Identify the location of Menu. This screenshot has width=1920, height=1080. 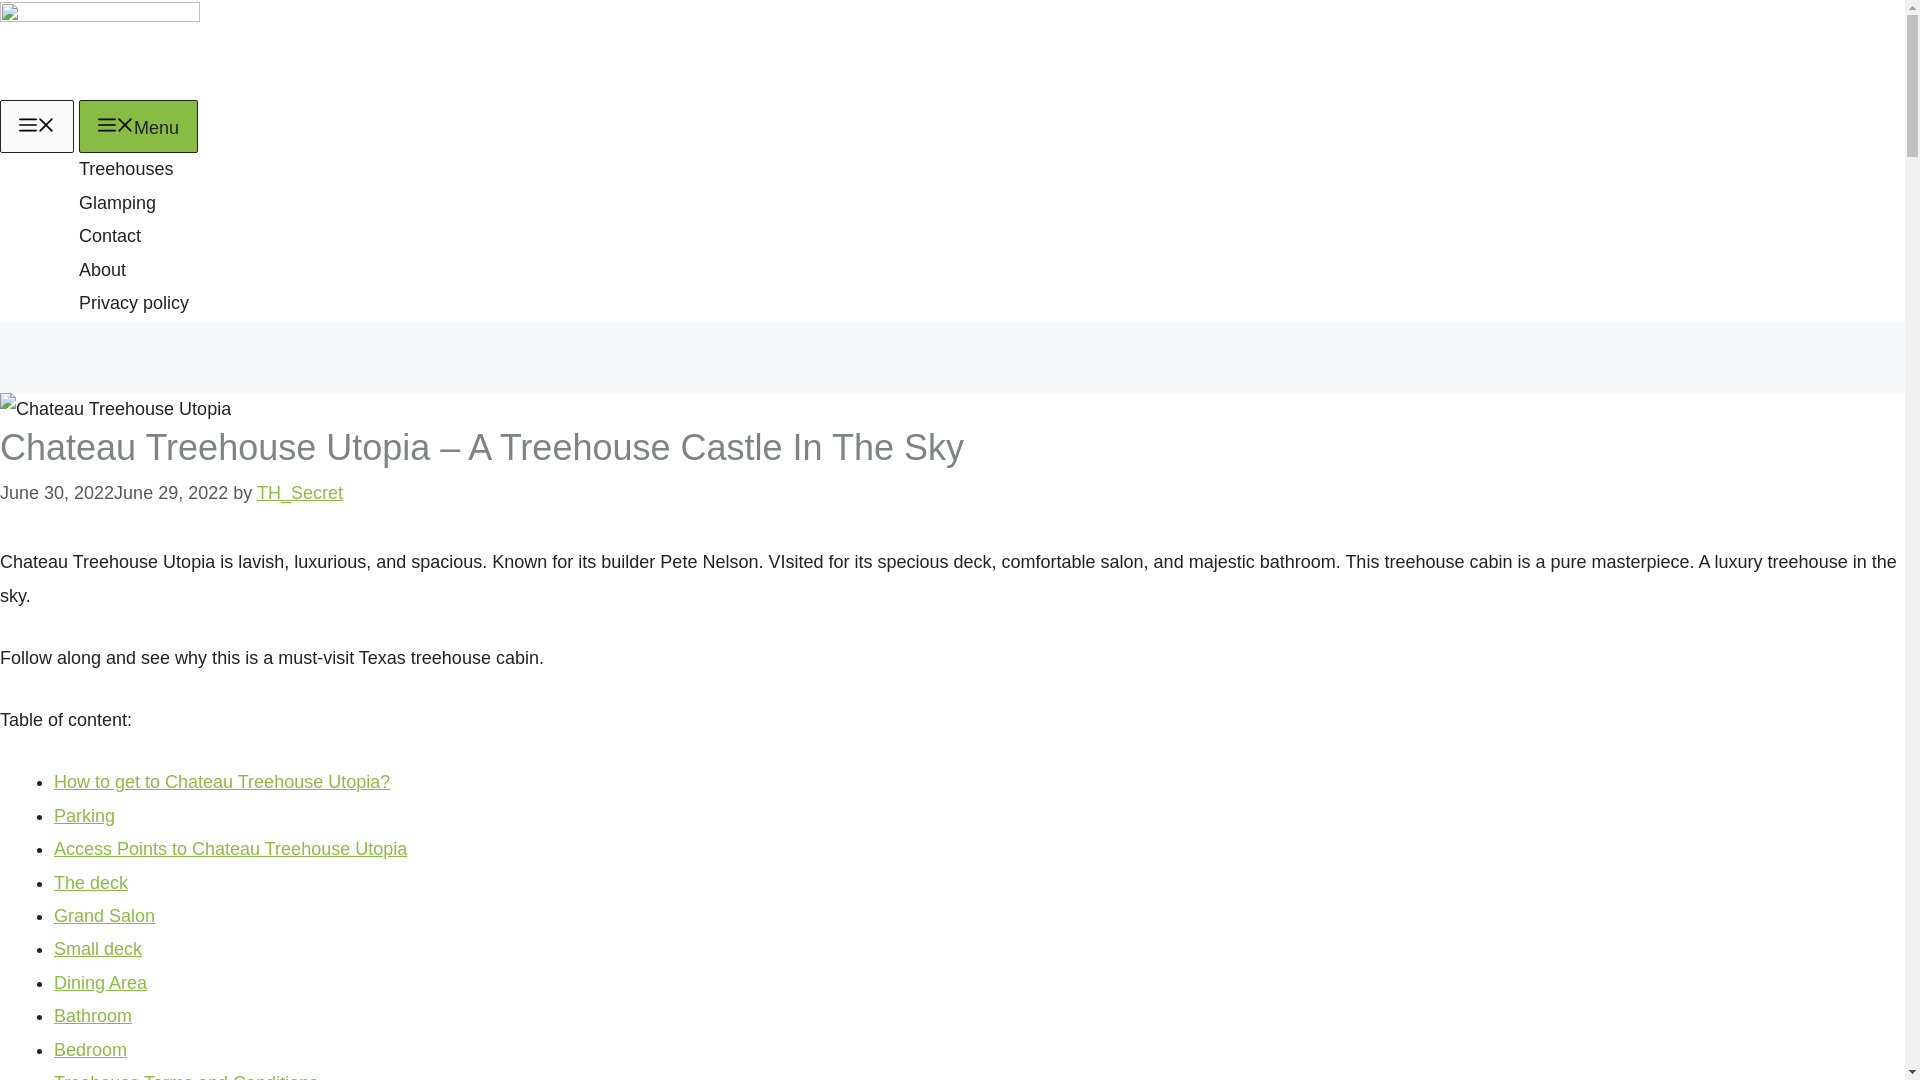
(138, 126).